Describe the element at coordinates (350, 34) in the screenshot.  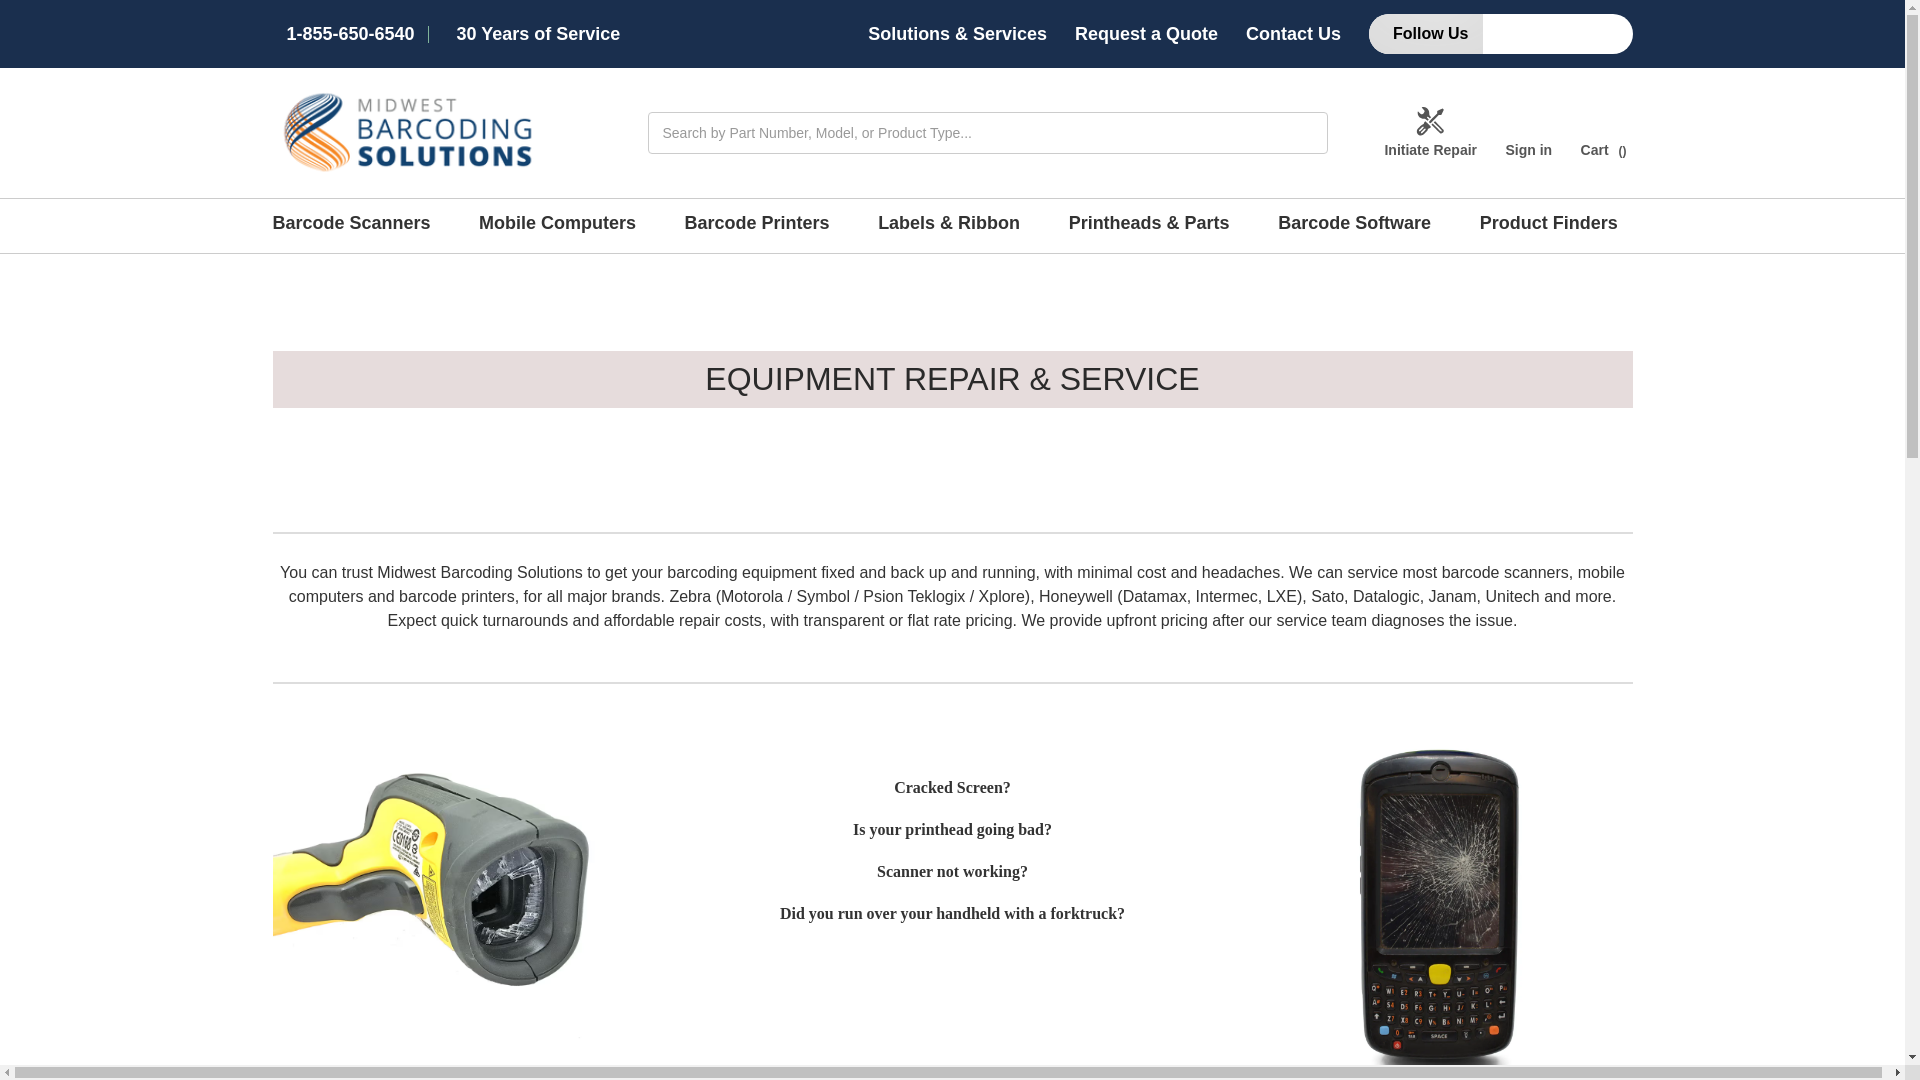
I see `1-855-650-6540` at that location.